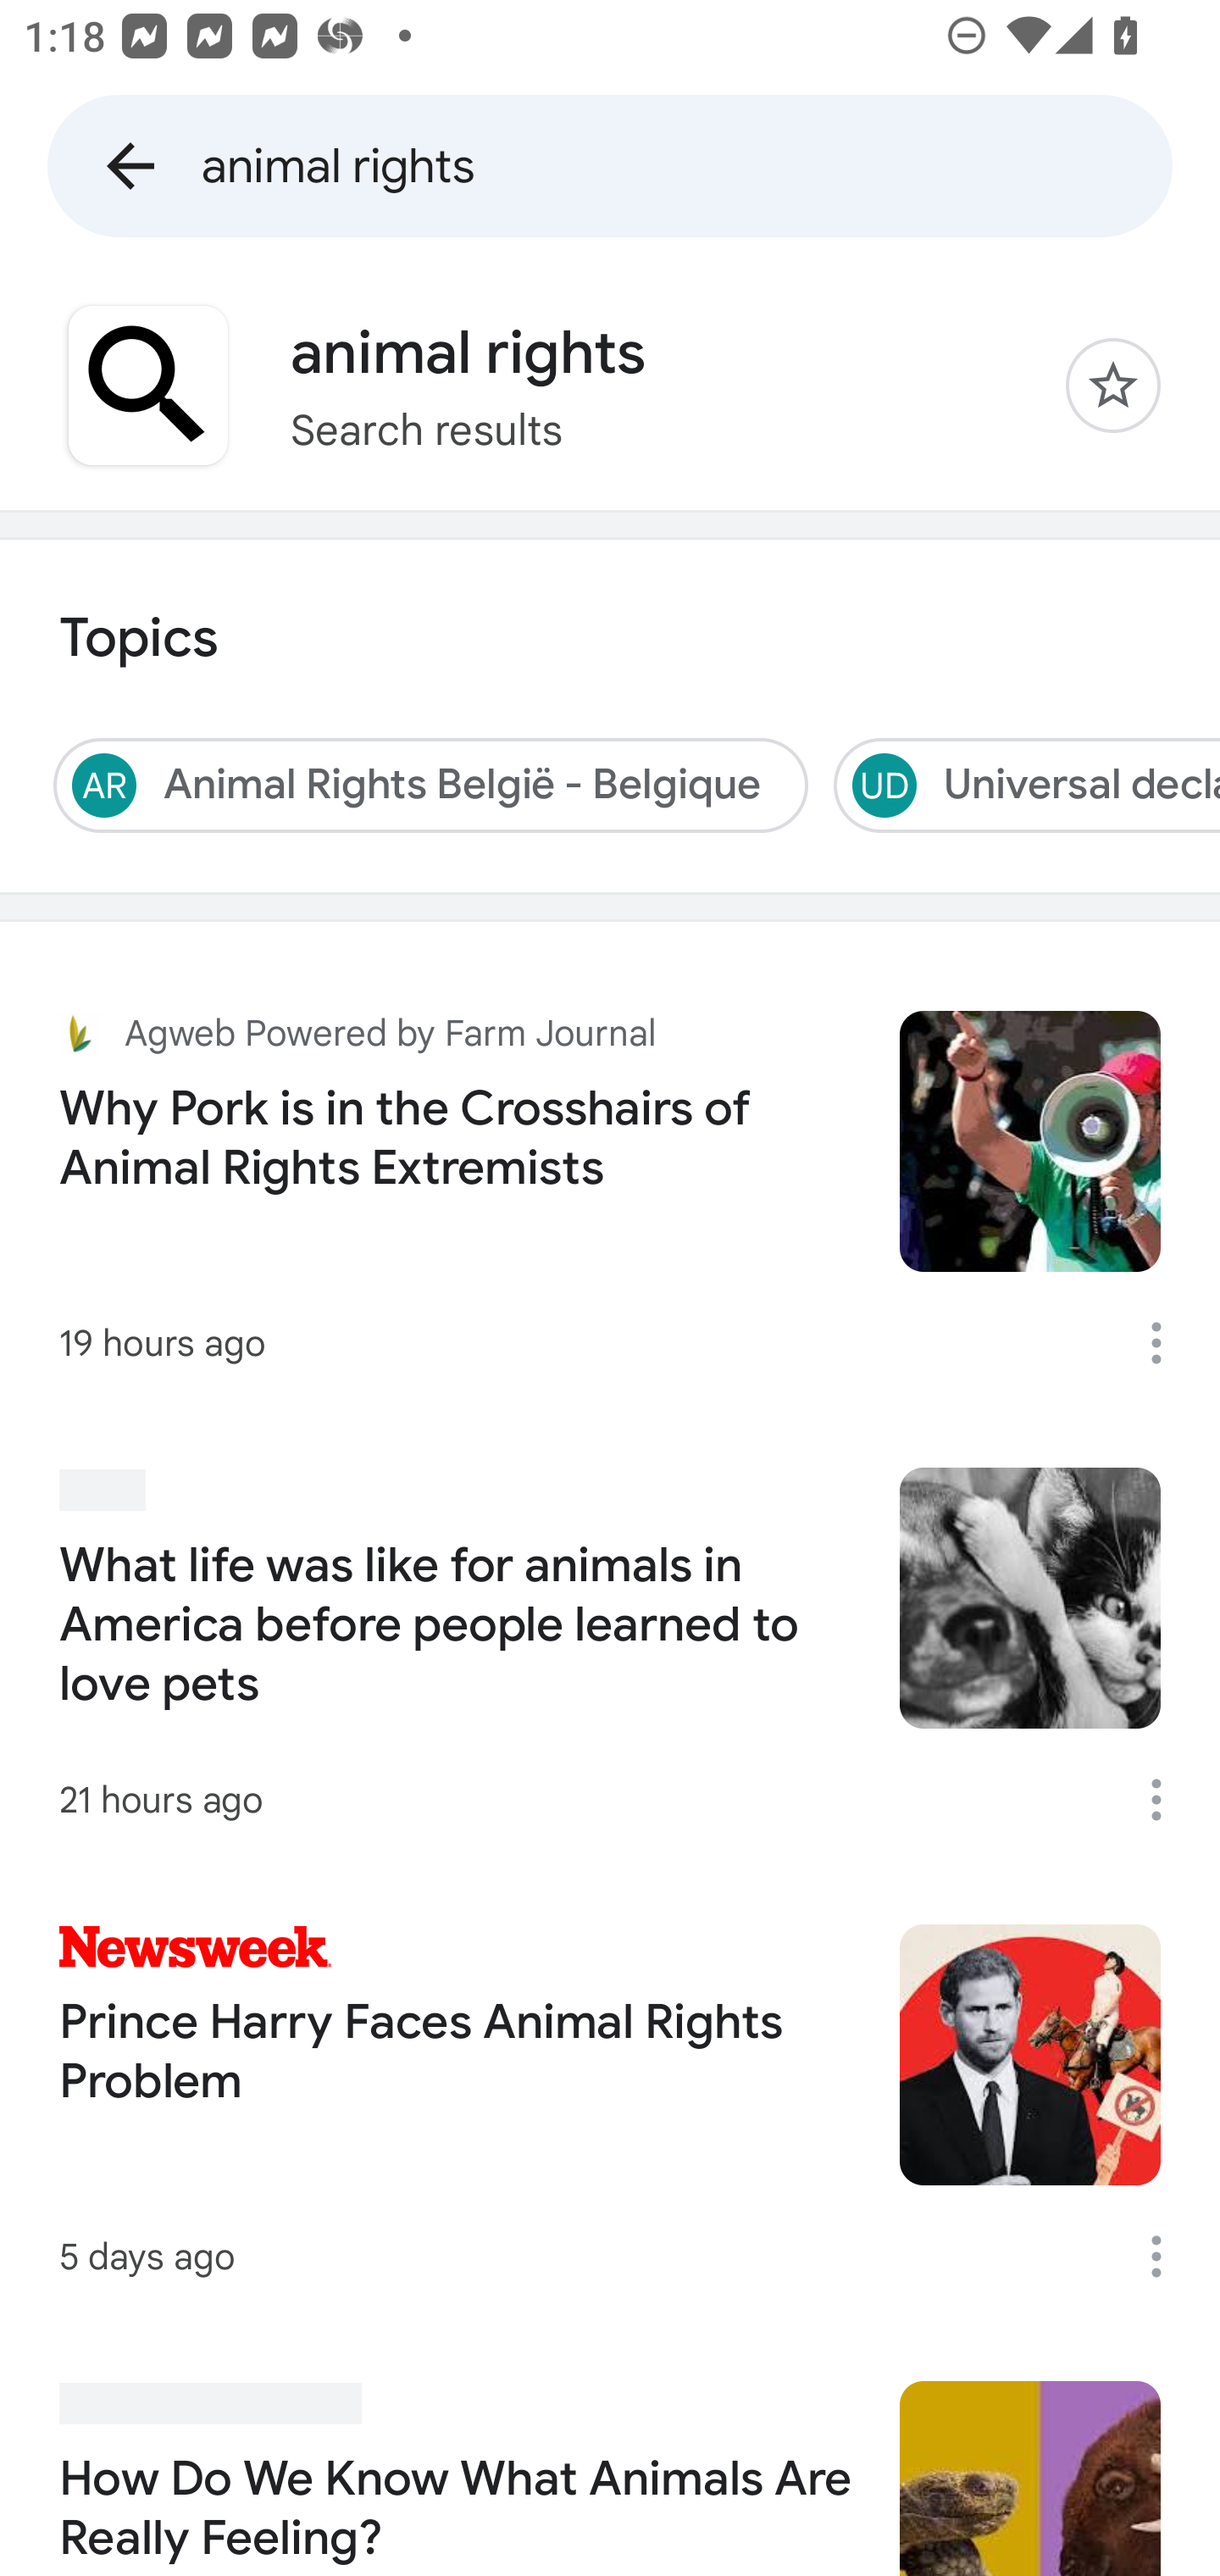 This screenshot has height=2576, width=1220. What do you see at coordinates (1167, 1343) in the screenshot?
I see `More options` at bounding box center [1167, 1343].